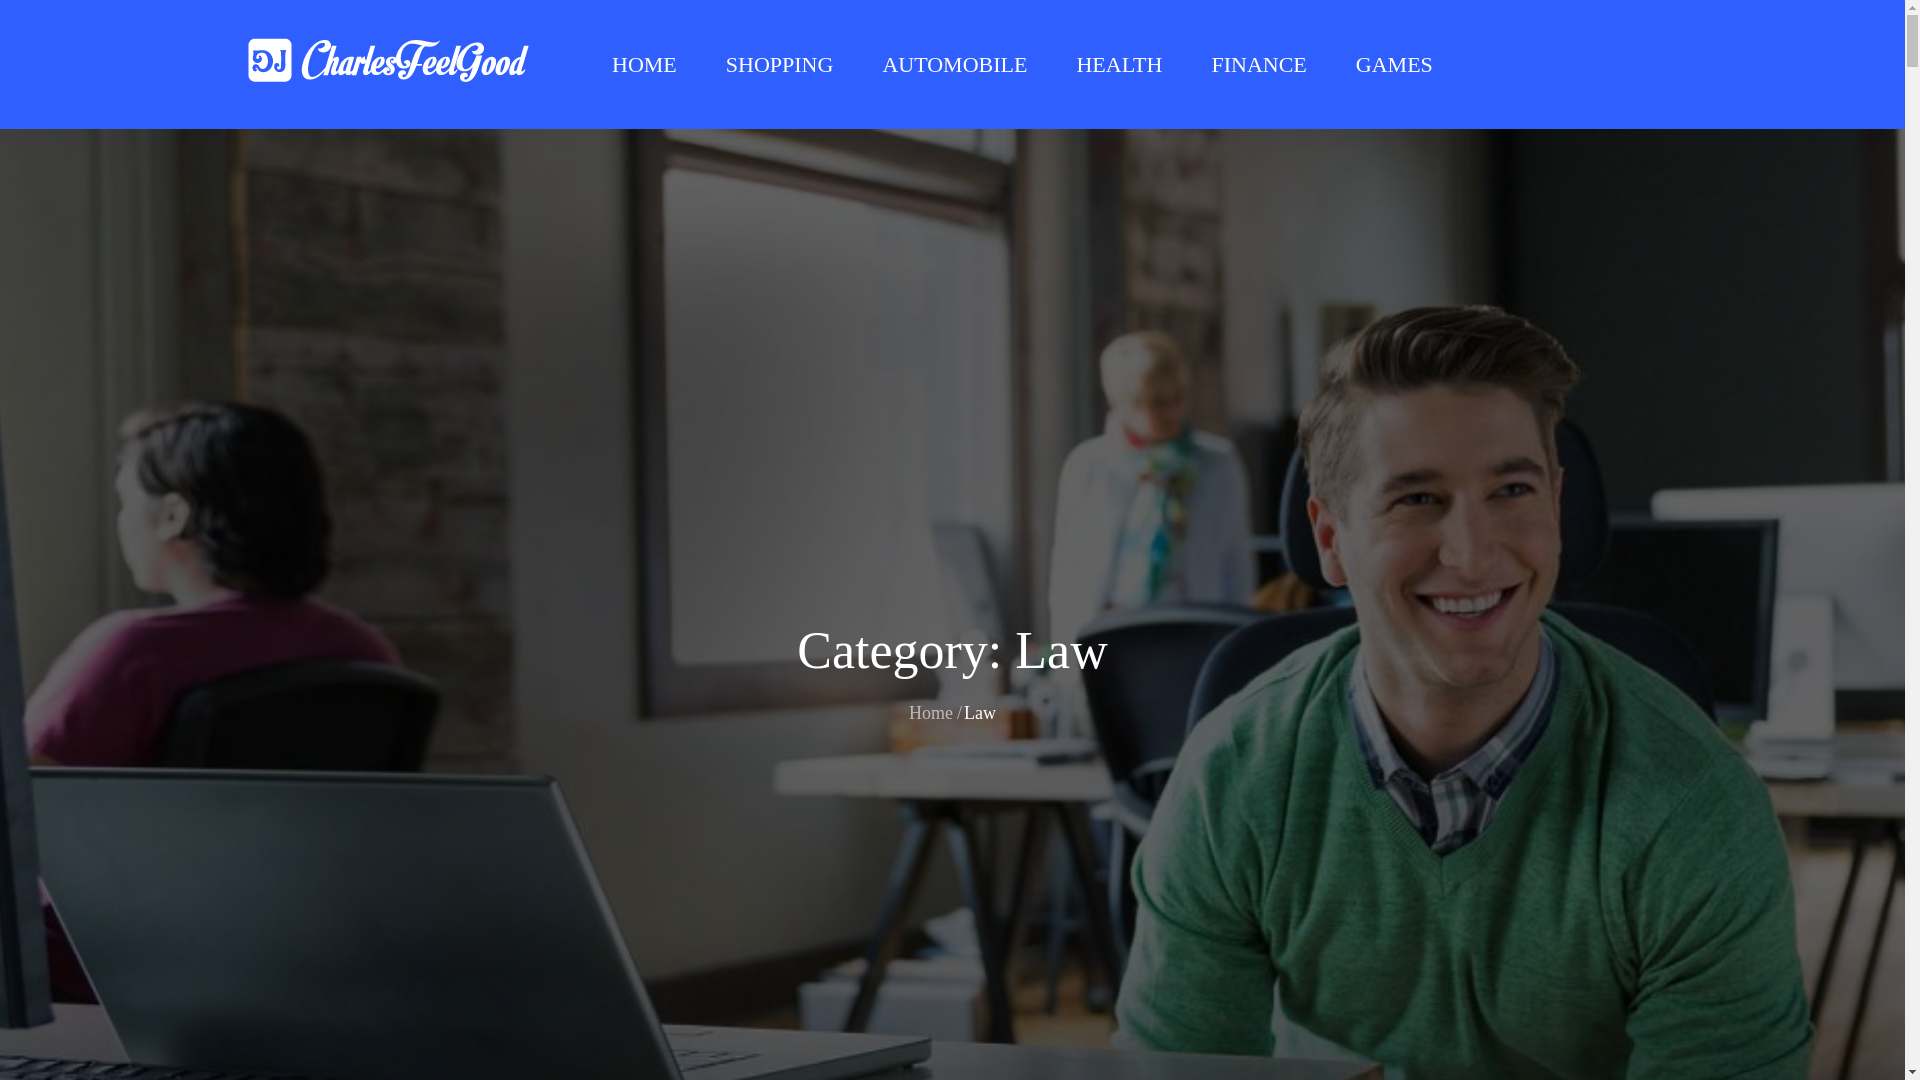 The height and width of the screenshot is (1080, 1920). I want to click on HEALTH, so click(1118, 64).